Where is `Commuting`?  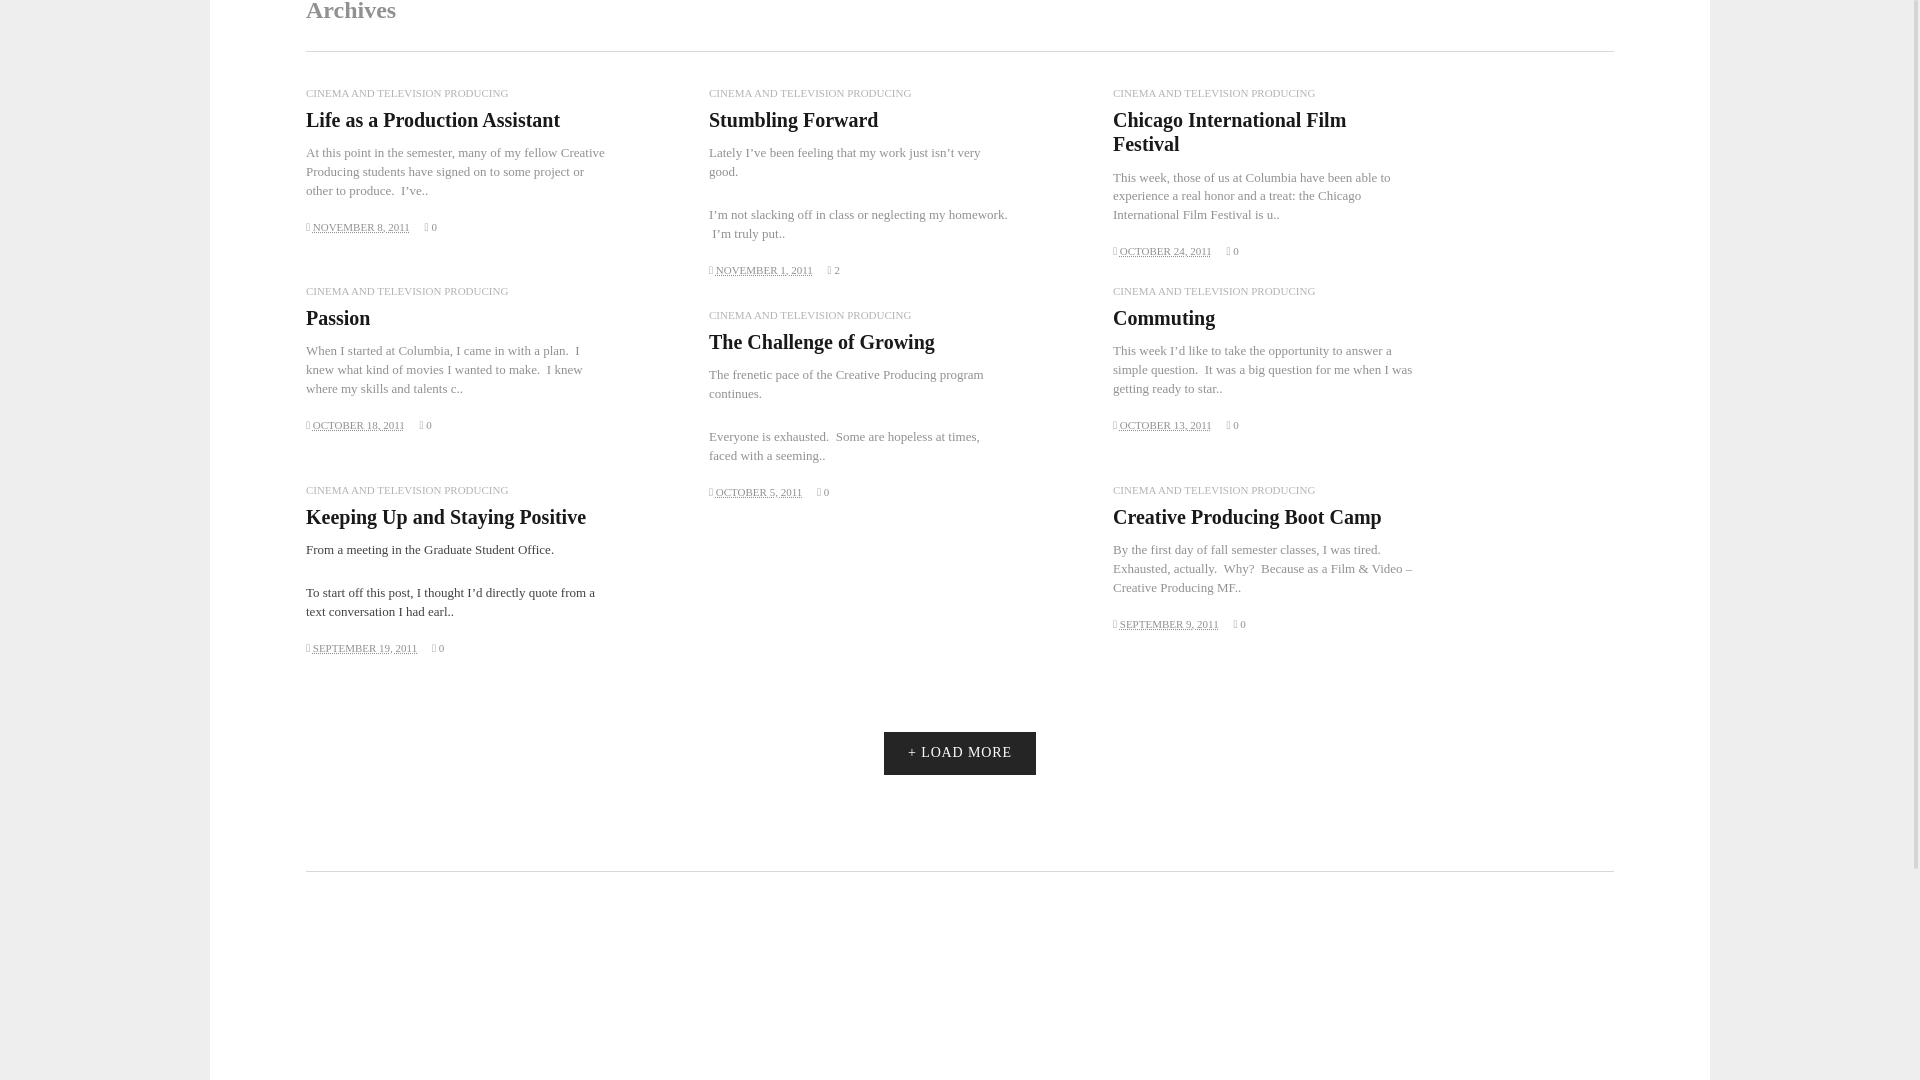
Commuting is located at coordinates (1164, 318).